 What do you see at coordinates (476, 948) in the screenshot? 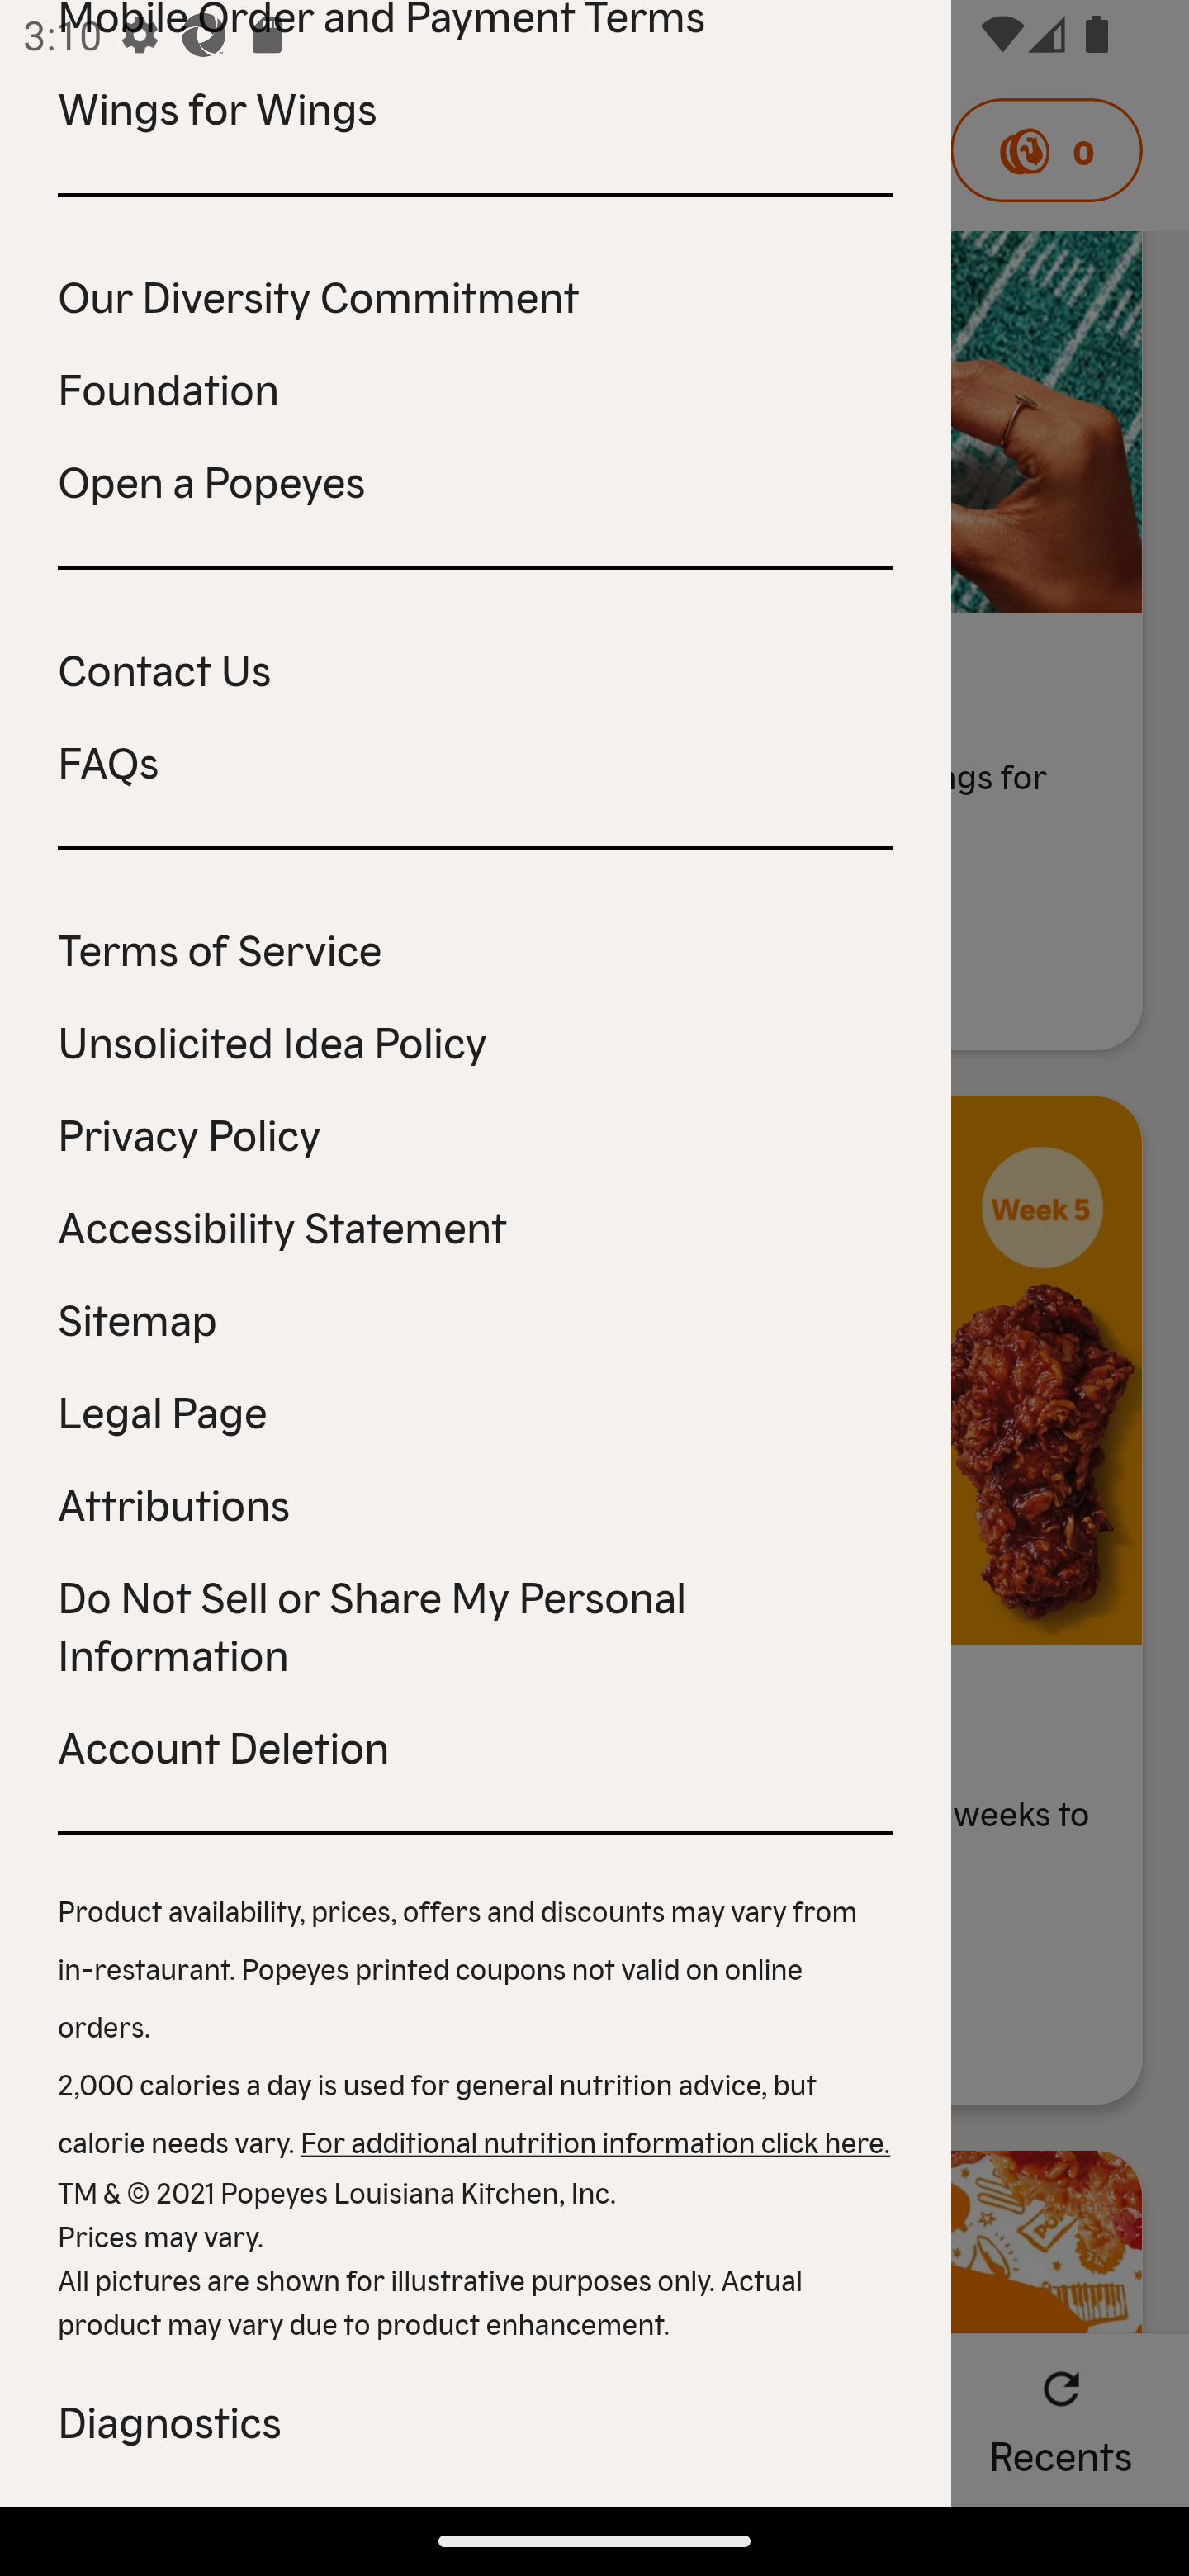
I see `Terms of Service` at bounding box center [476, 948].